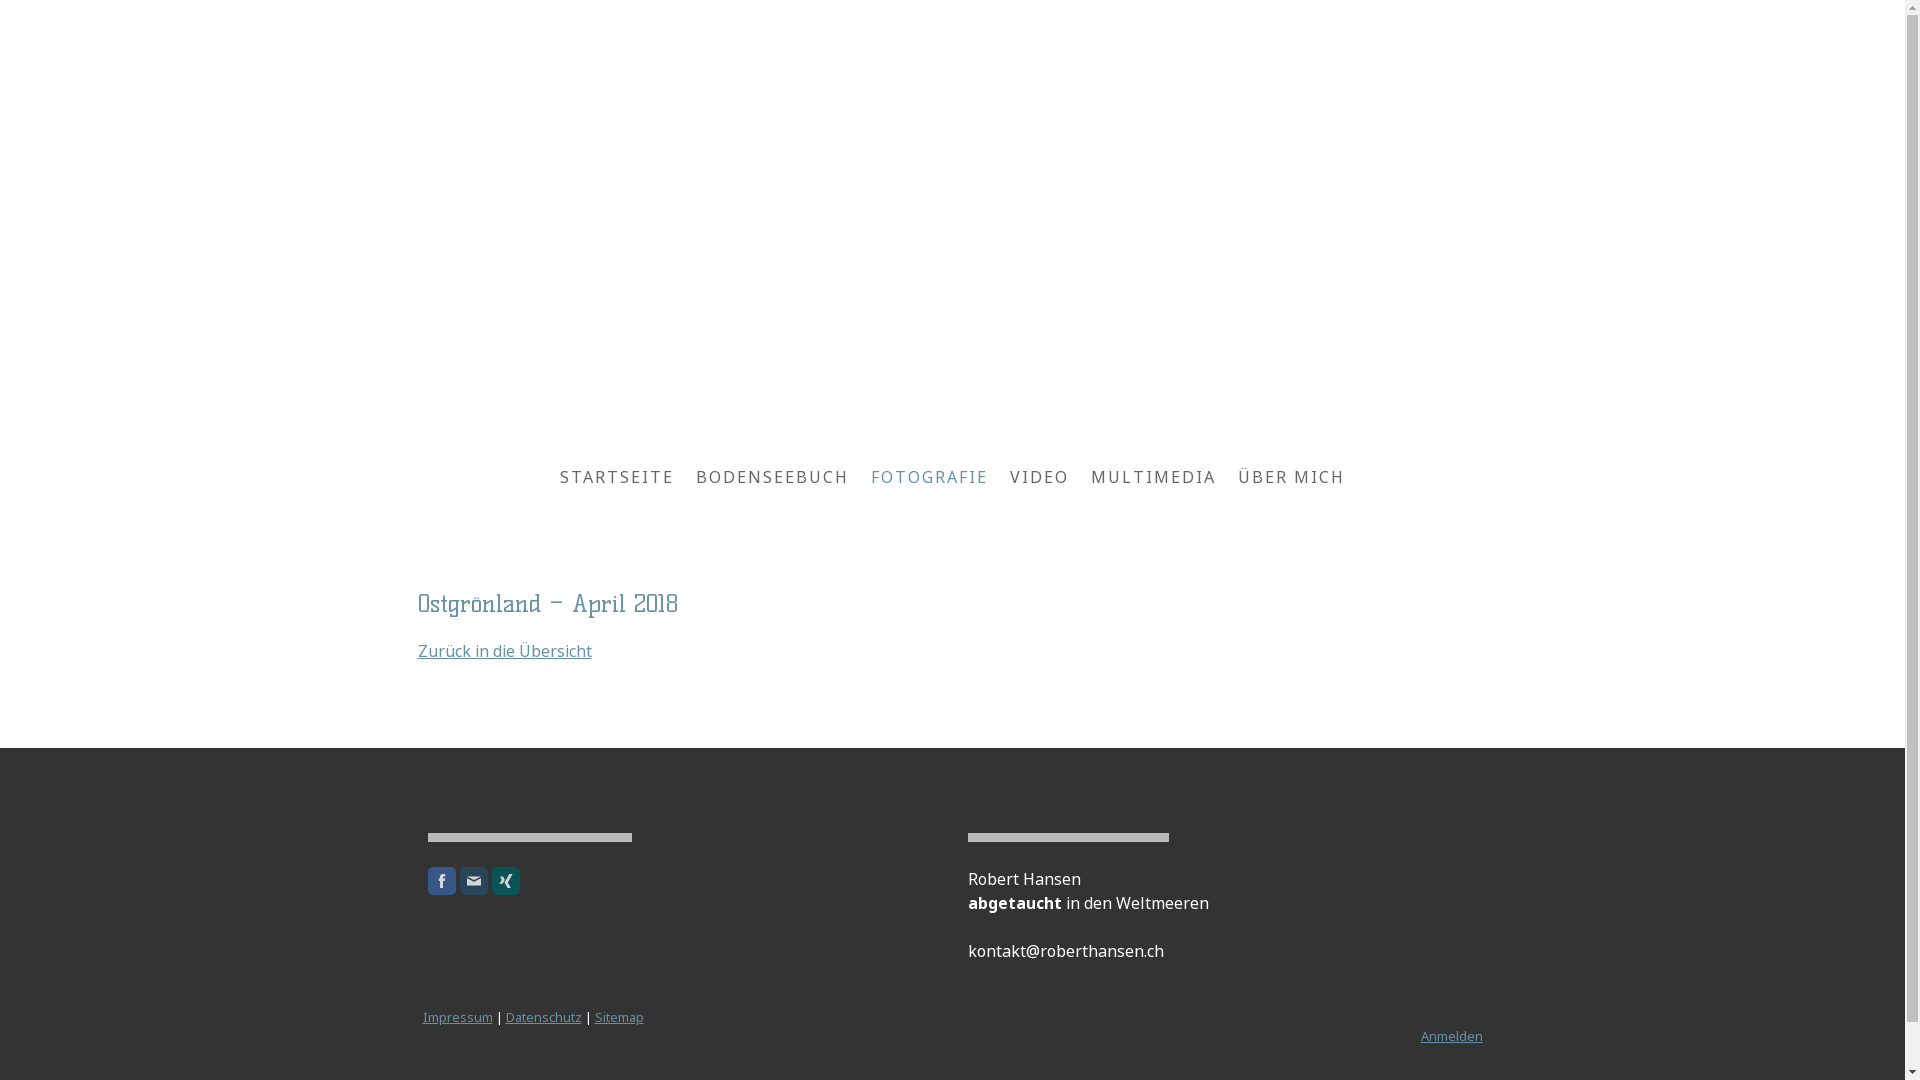  What do you see at coordinates (617, 477) in the screenshot?
I see `STARTSEITE` at bounding box center [617, 477].